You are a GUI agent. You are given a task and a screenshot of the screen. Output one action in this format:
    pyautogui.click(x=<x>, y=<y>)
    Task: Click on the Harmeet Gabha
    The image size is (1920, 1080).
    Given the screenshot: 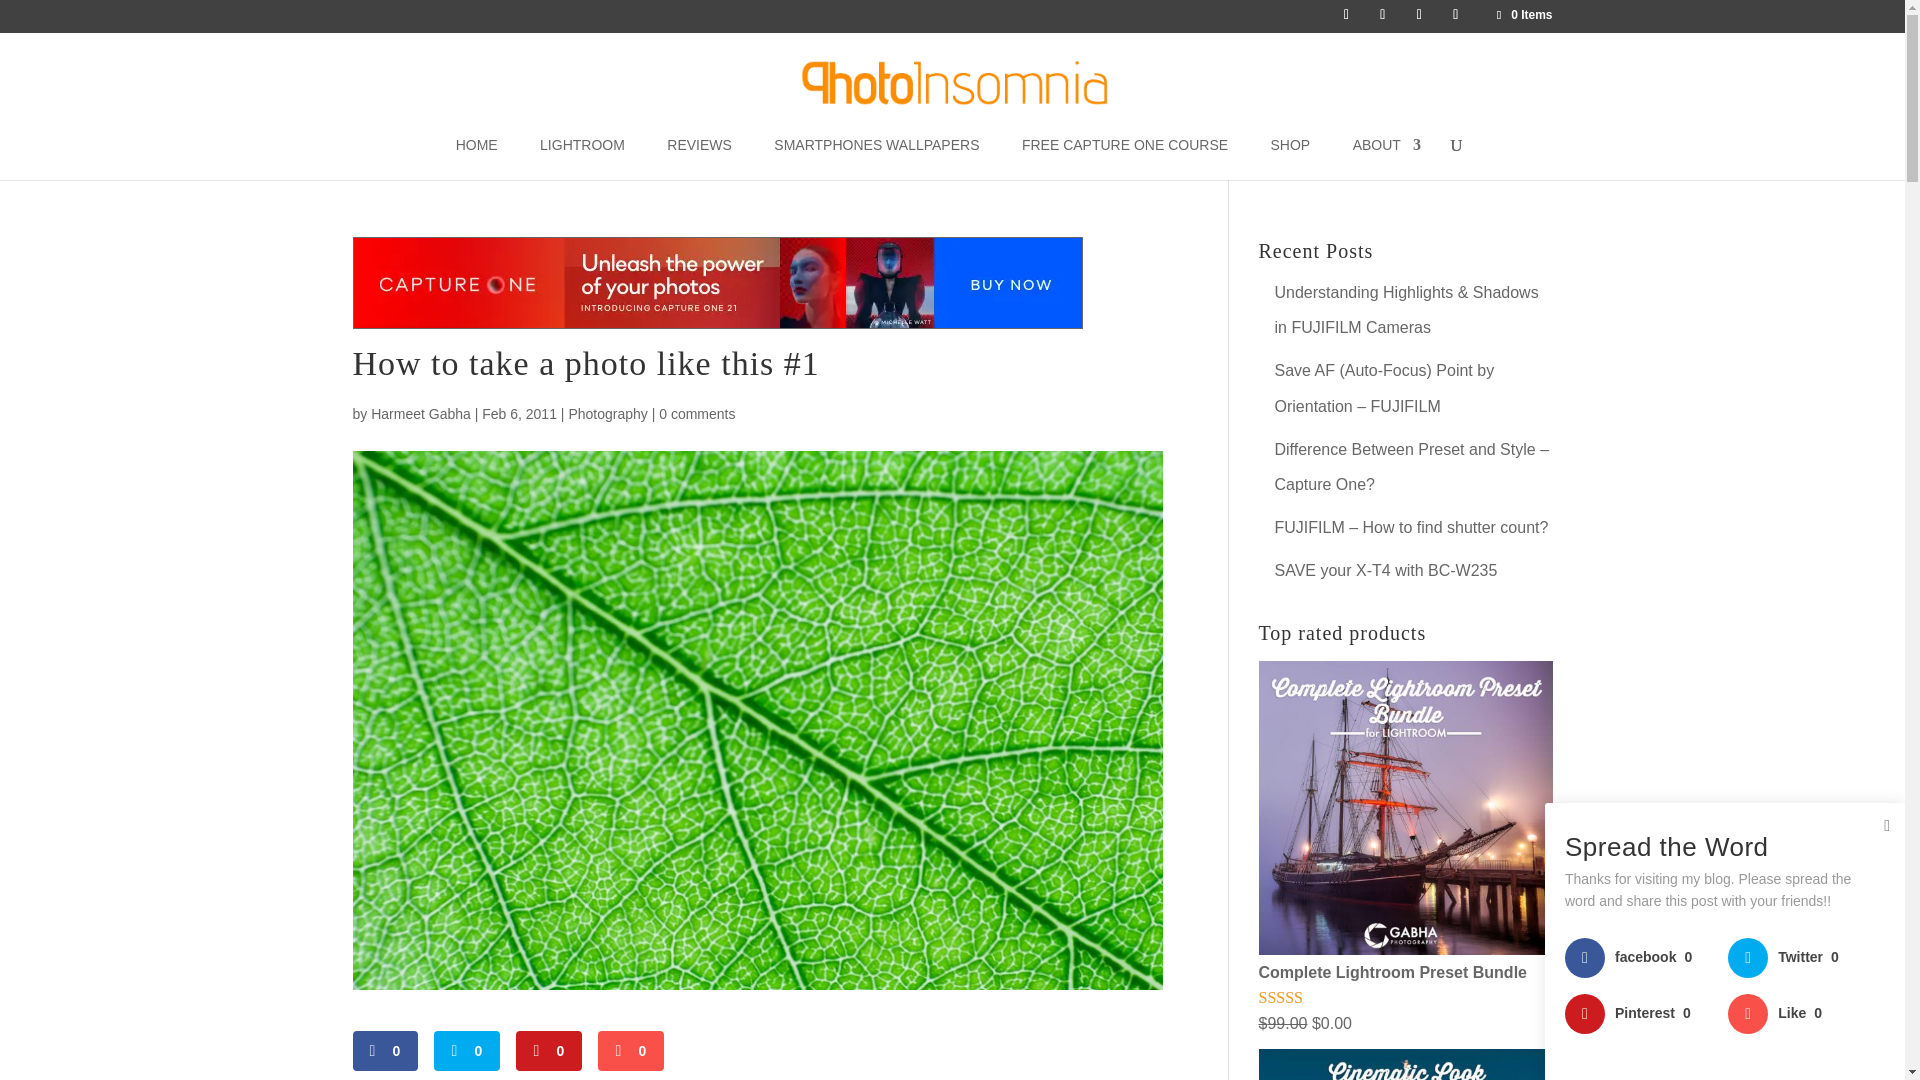 What is the action you would take?
    pyautogui.click(x=420, y=414)
    